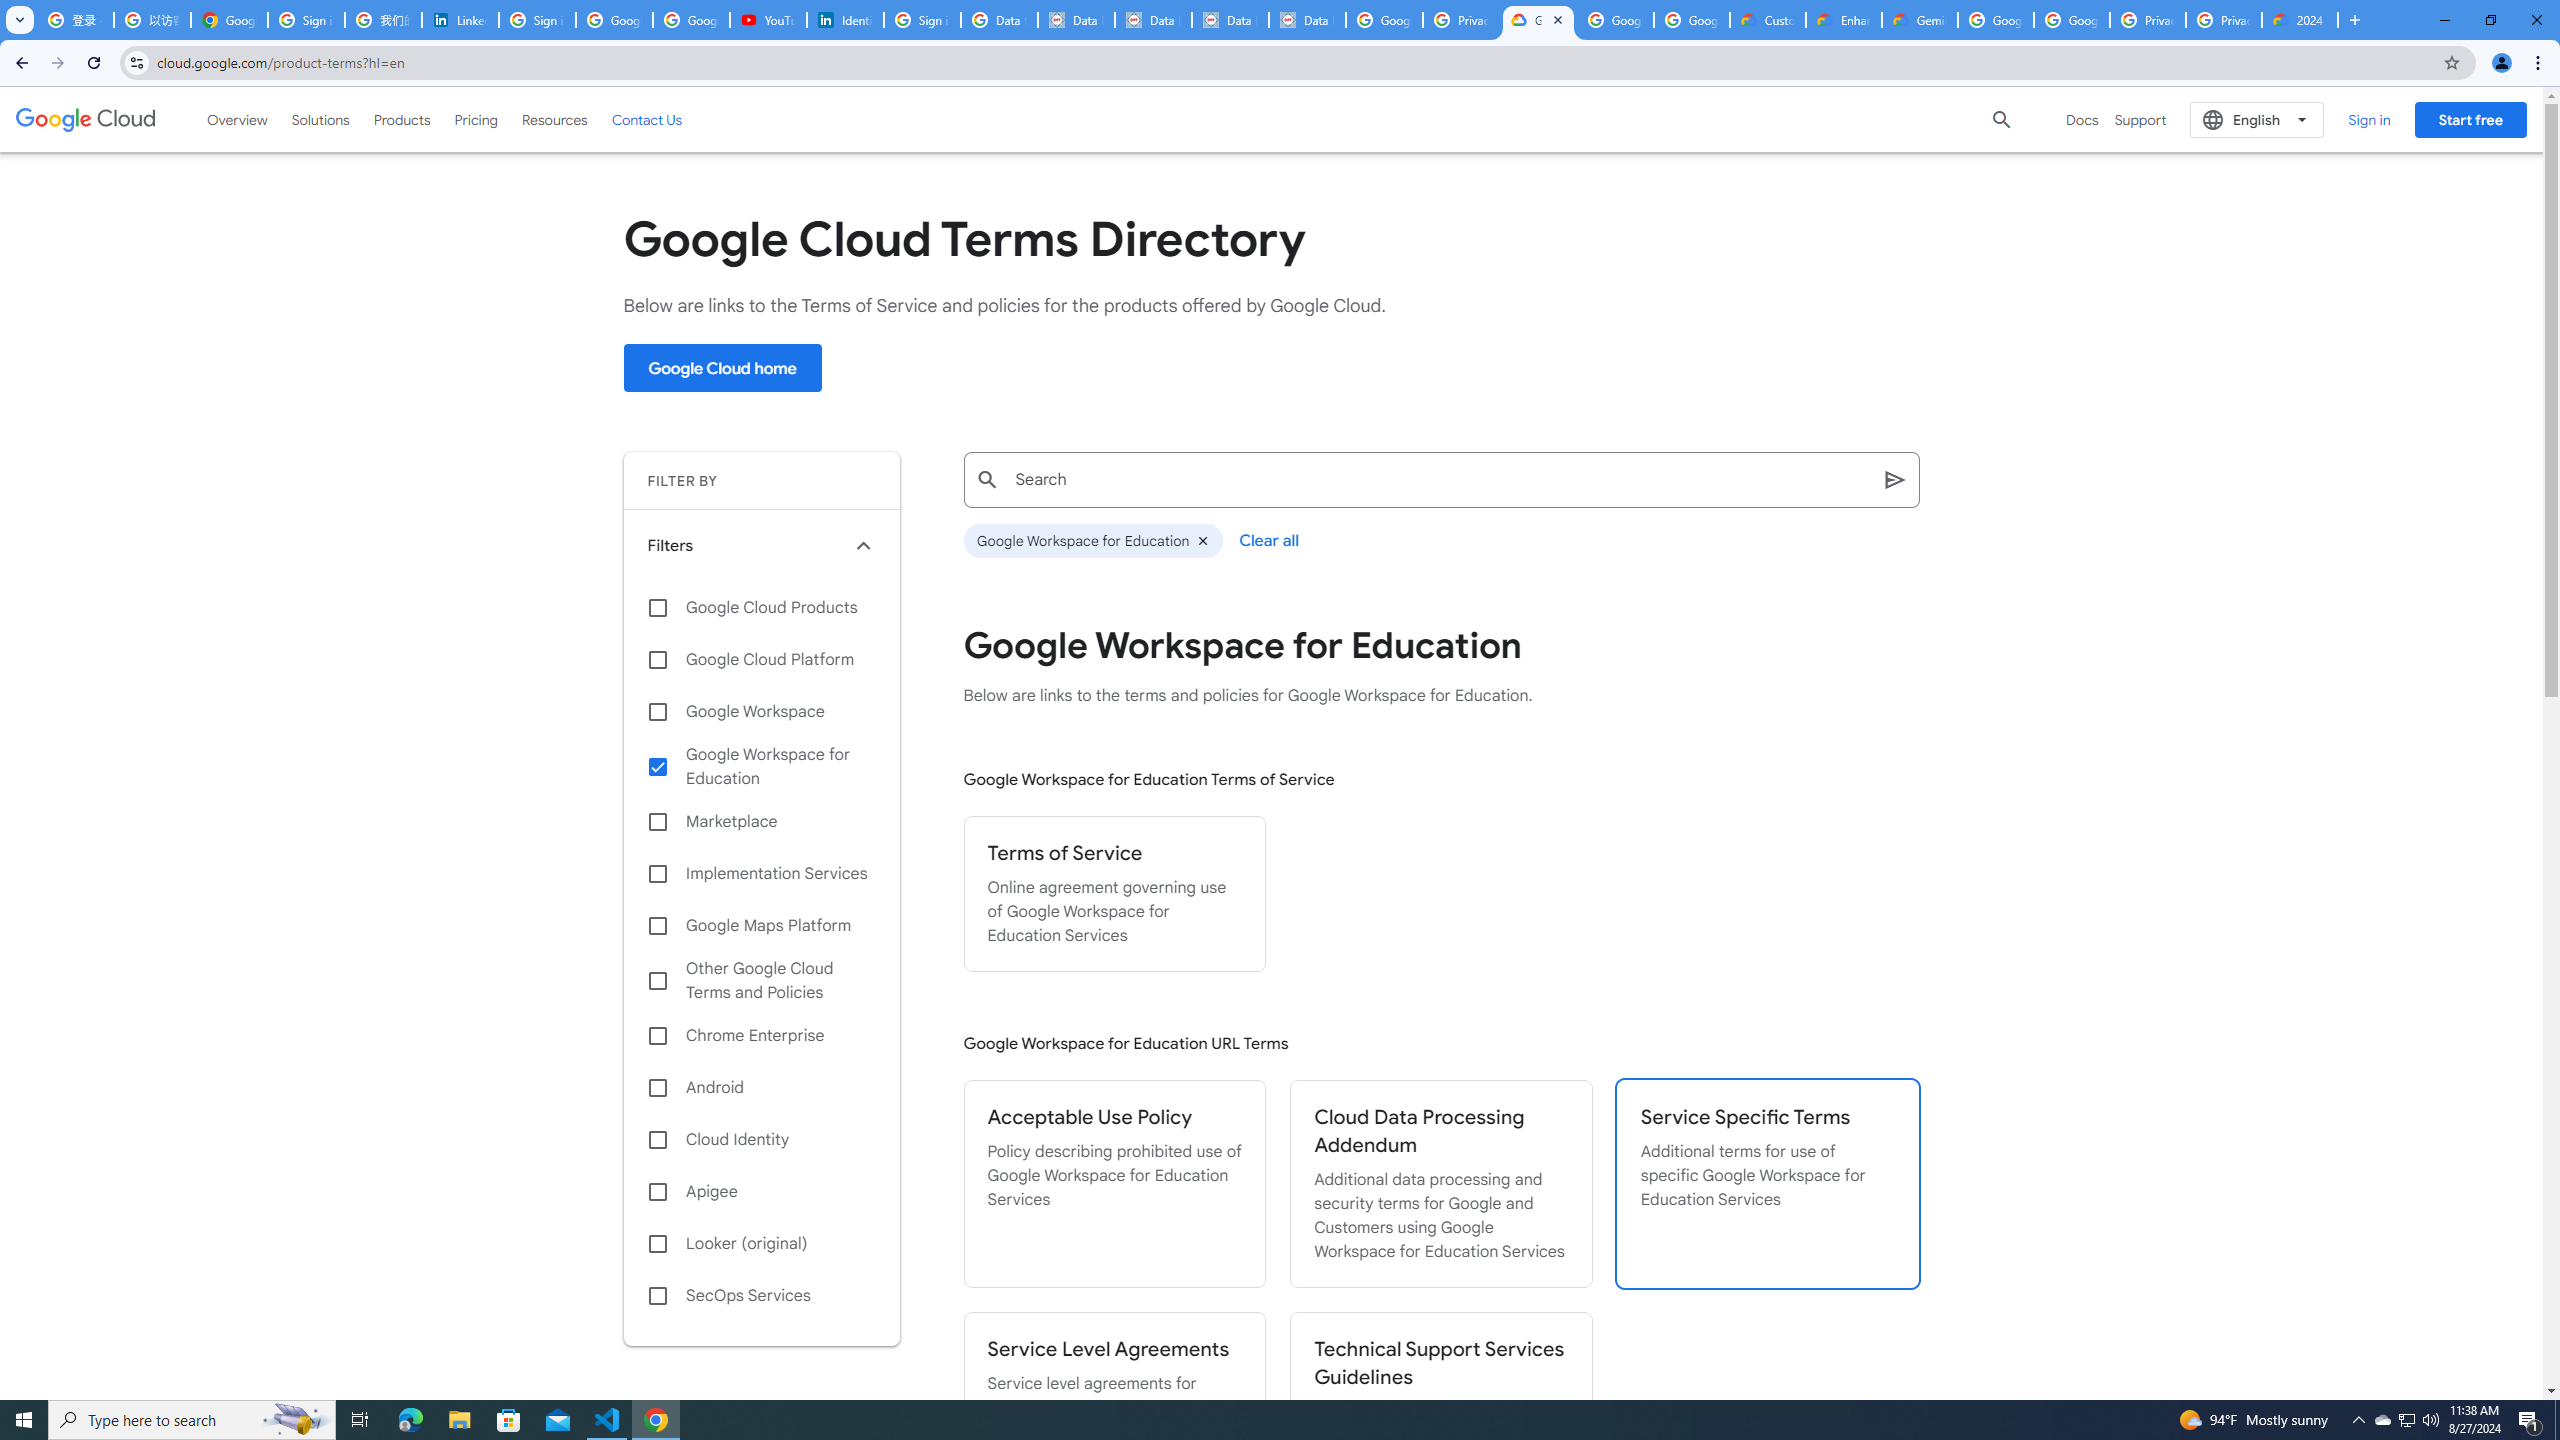 The width and height of the screenshot is (2560, 1440). What do you see at coordinates (1615, 20) in the screenshot?
I see `Google Workspace - Specific Terms` at bounding box center [1615, 20].